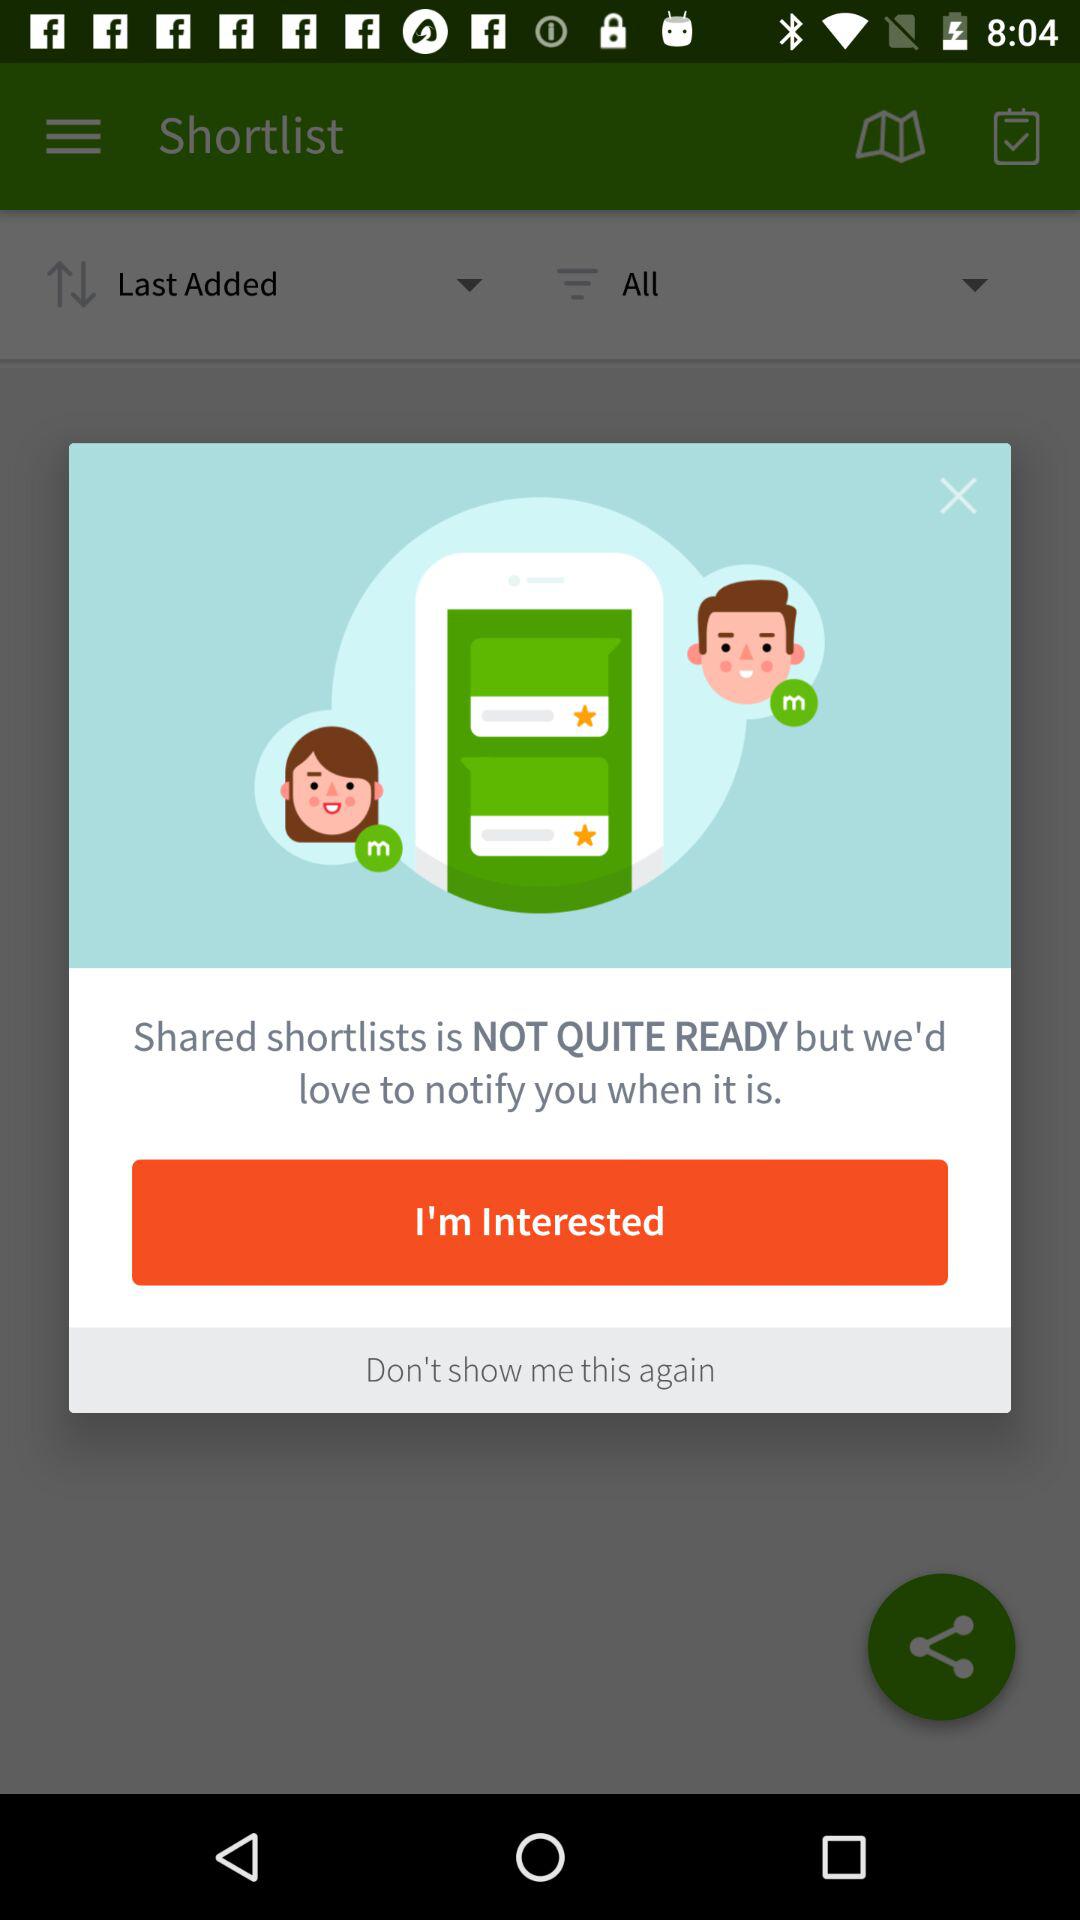 Image resolution: width=1080 pixels, height=1920 pixels. Describe the element at coordinates (540, 1370) in the screenshot. I see `swipe to don t show icon` at that location.